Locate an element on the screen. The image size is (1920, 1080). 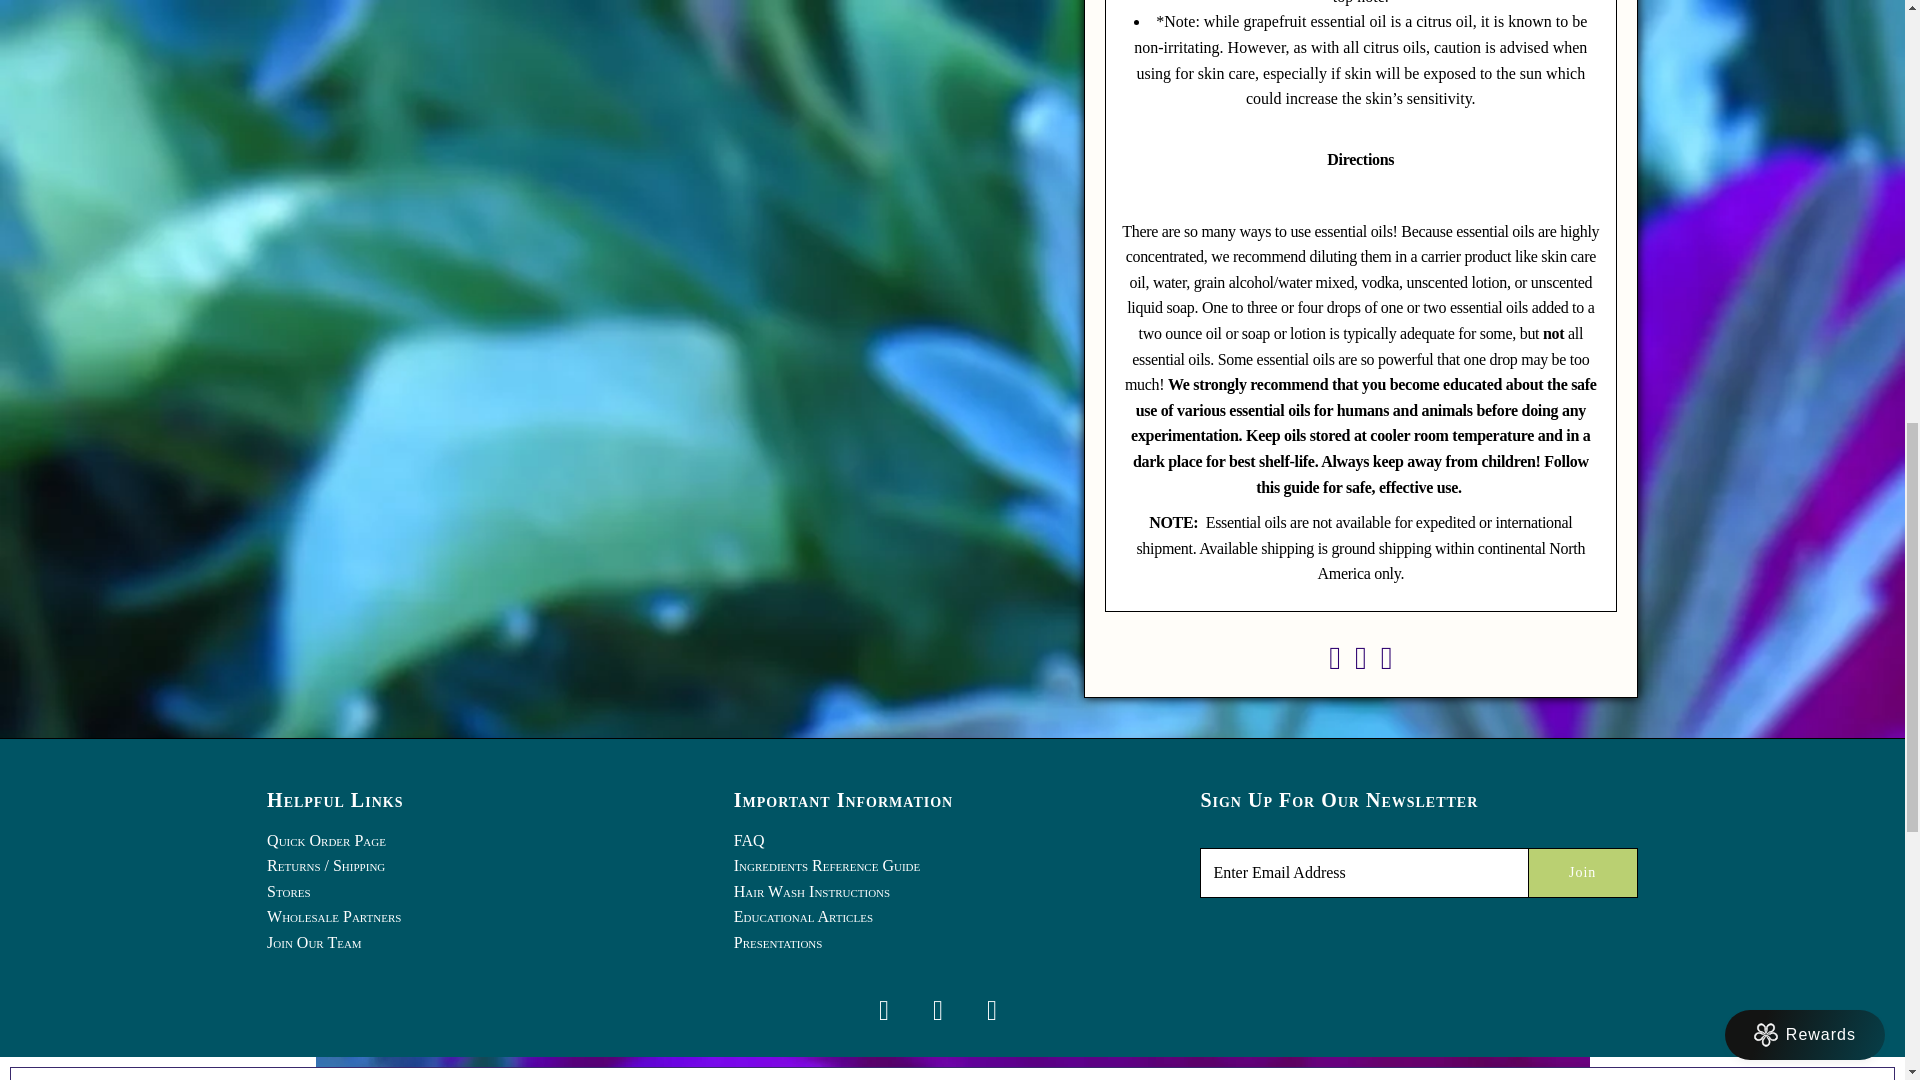
Share on Twitter is located at coordinates (1361, 662).